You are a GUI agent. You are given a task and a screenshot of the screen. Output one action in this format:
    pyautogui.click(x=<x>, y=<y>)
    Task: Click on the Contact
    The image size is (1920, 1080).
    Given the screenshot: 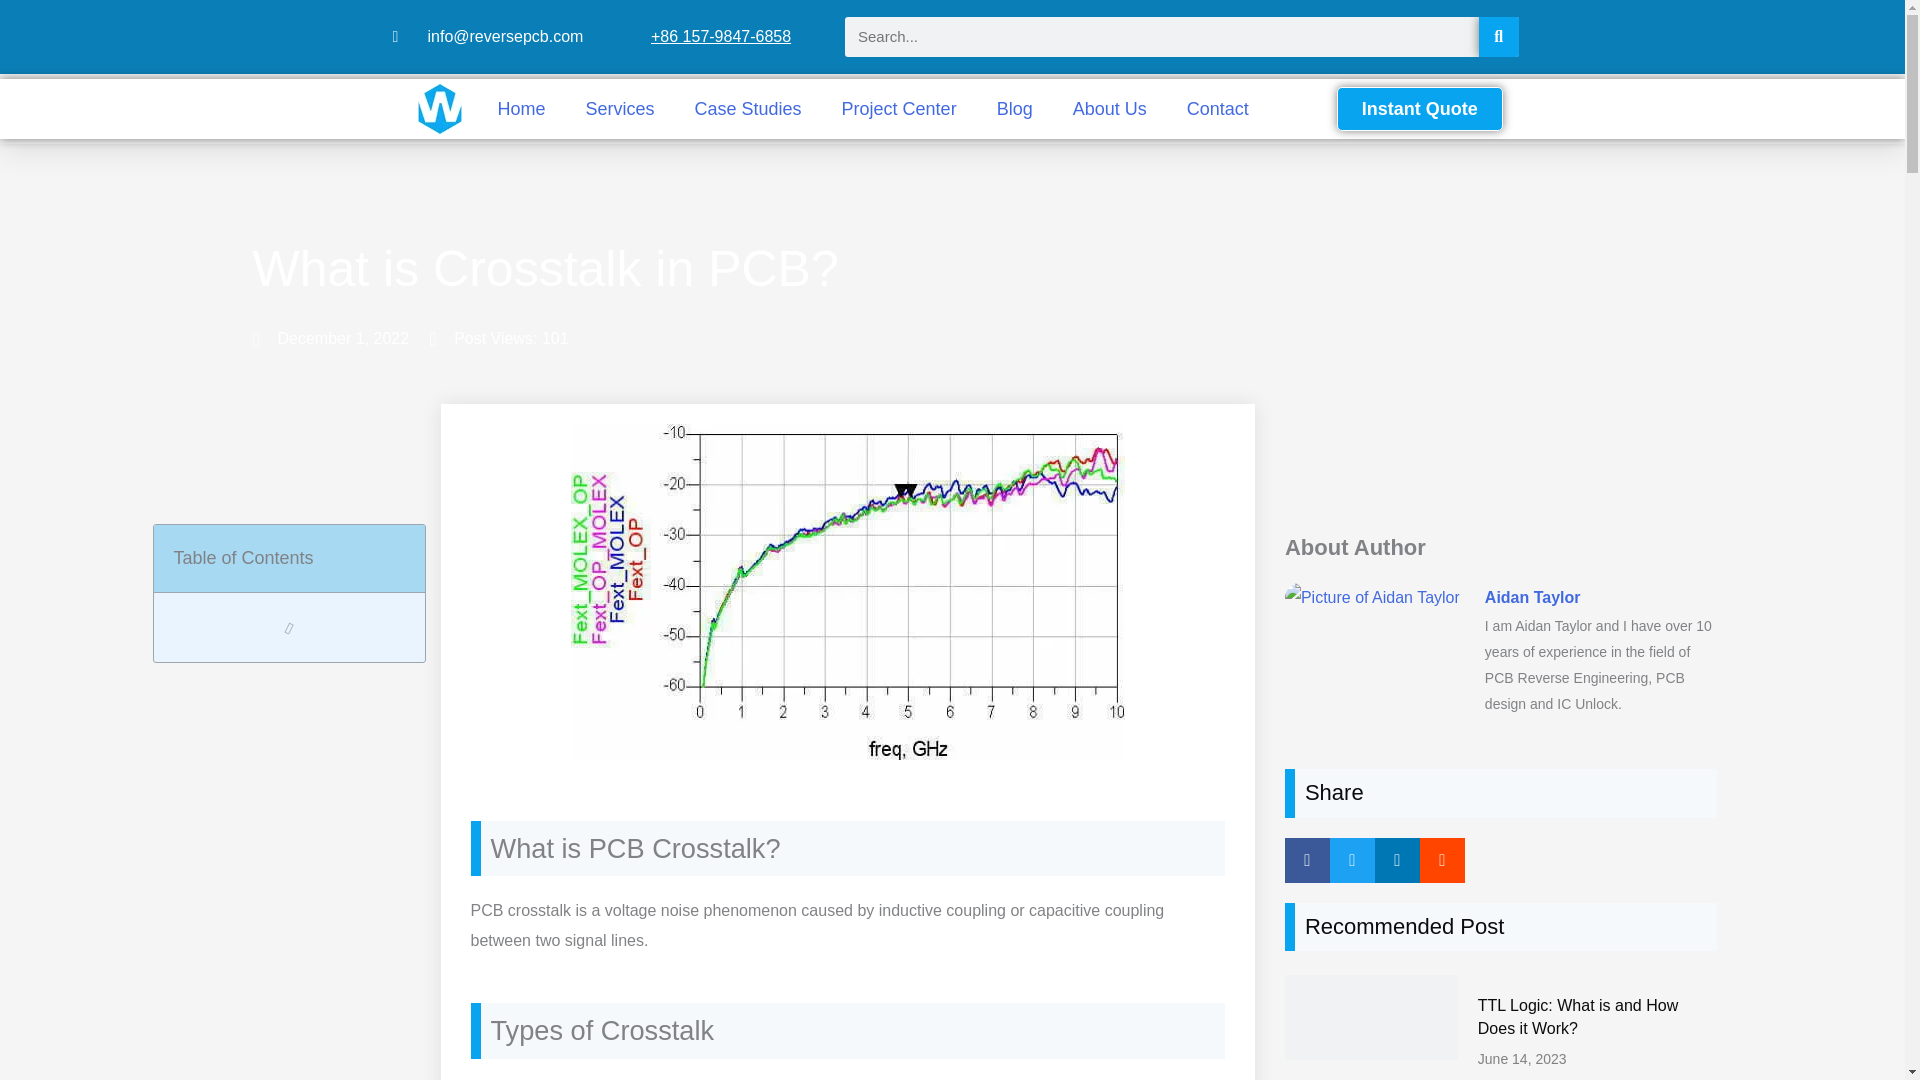 What is the action you would take?
    pyautogui.click(x=1218, y=108)
    